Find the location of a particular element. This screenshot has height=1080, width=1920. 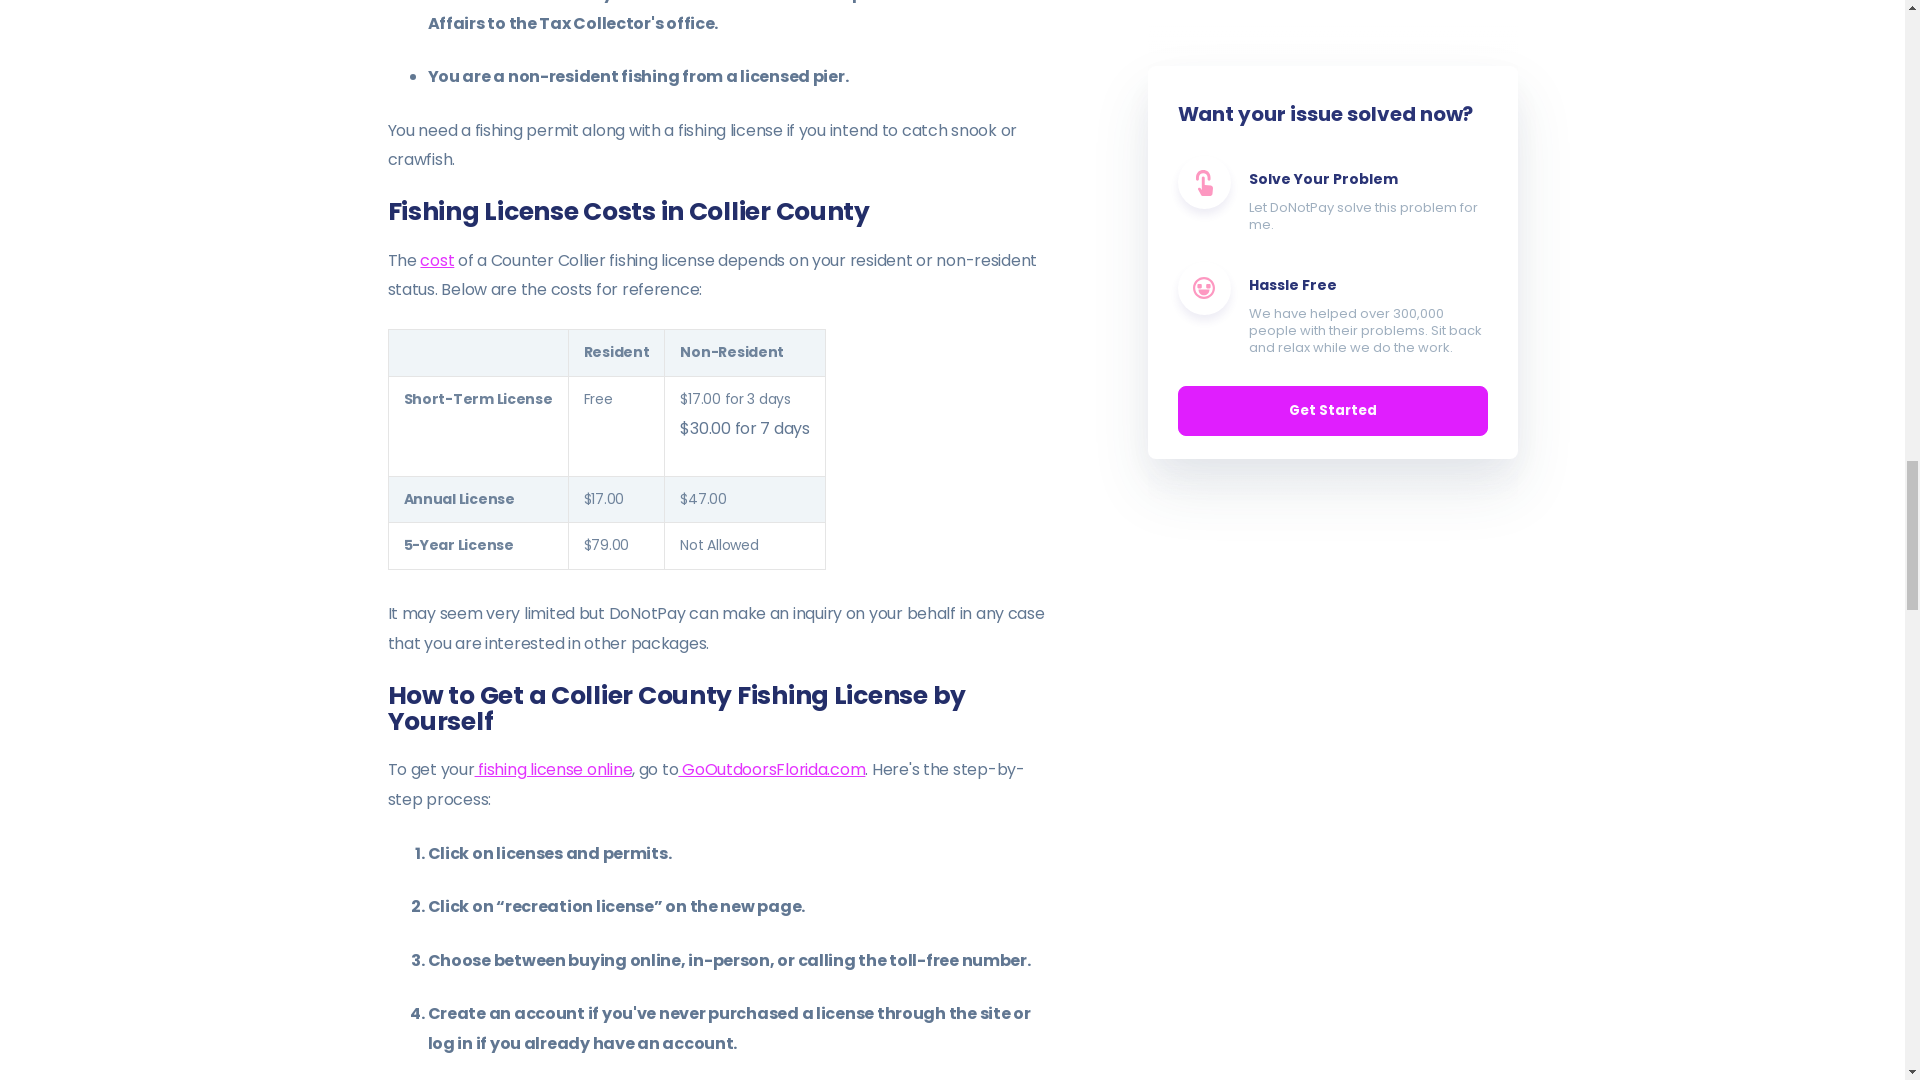

GoOutdoorsFlorida.com is located at coordinates (771, 769).